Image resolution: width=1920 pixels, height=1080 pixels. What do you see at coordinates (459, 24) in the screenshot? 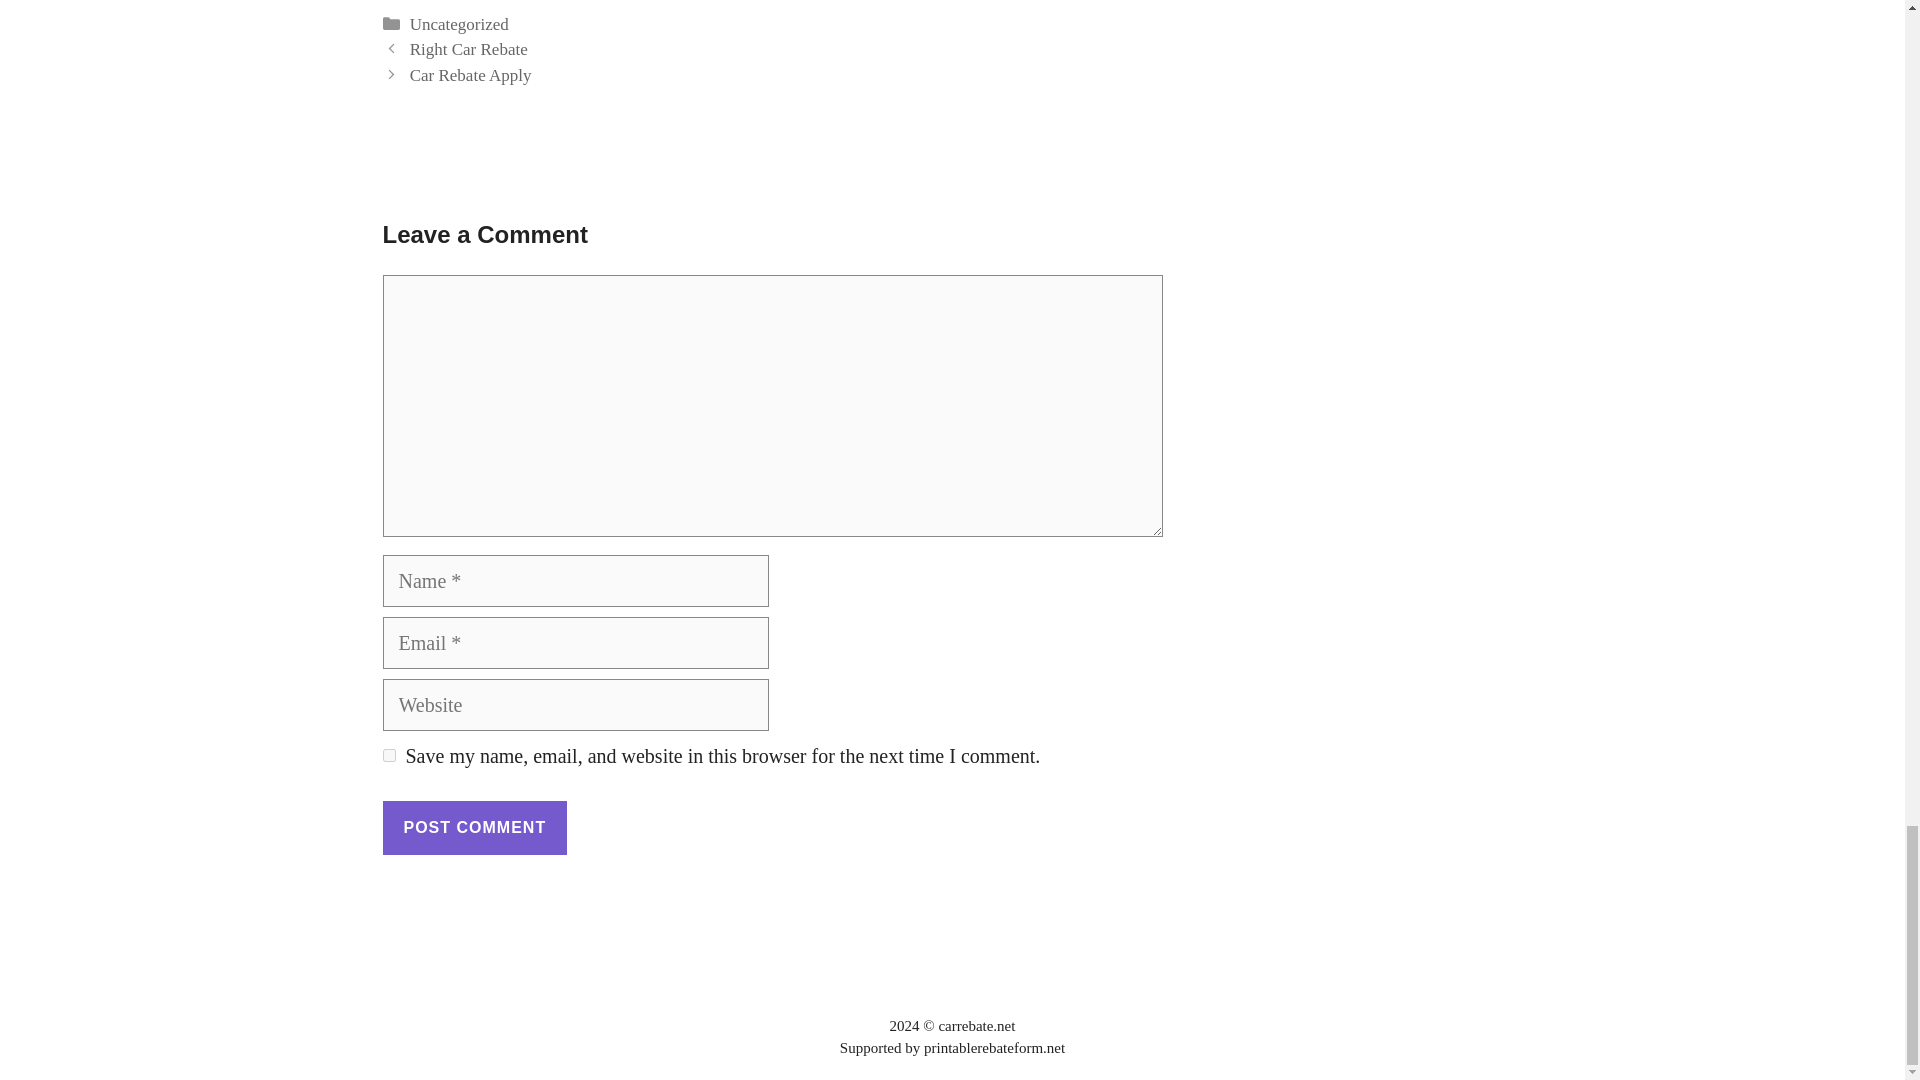
I see `Uncategorized` at bounding box center [459, 24].